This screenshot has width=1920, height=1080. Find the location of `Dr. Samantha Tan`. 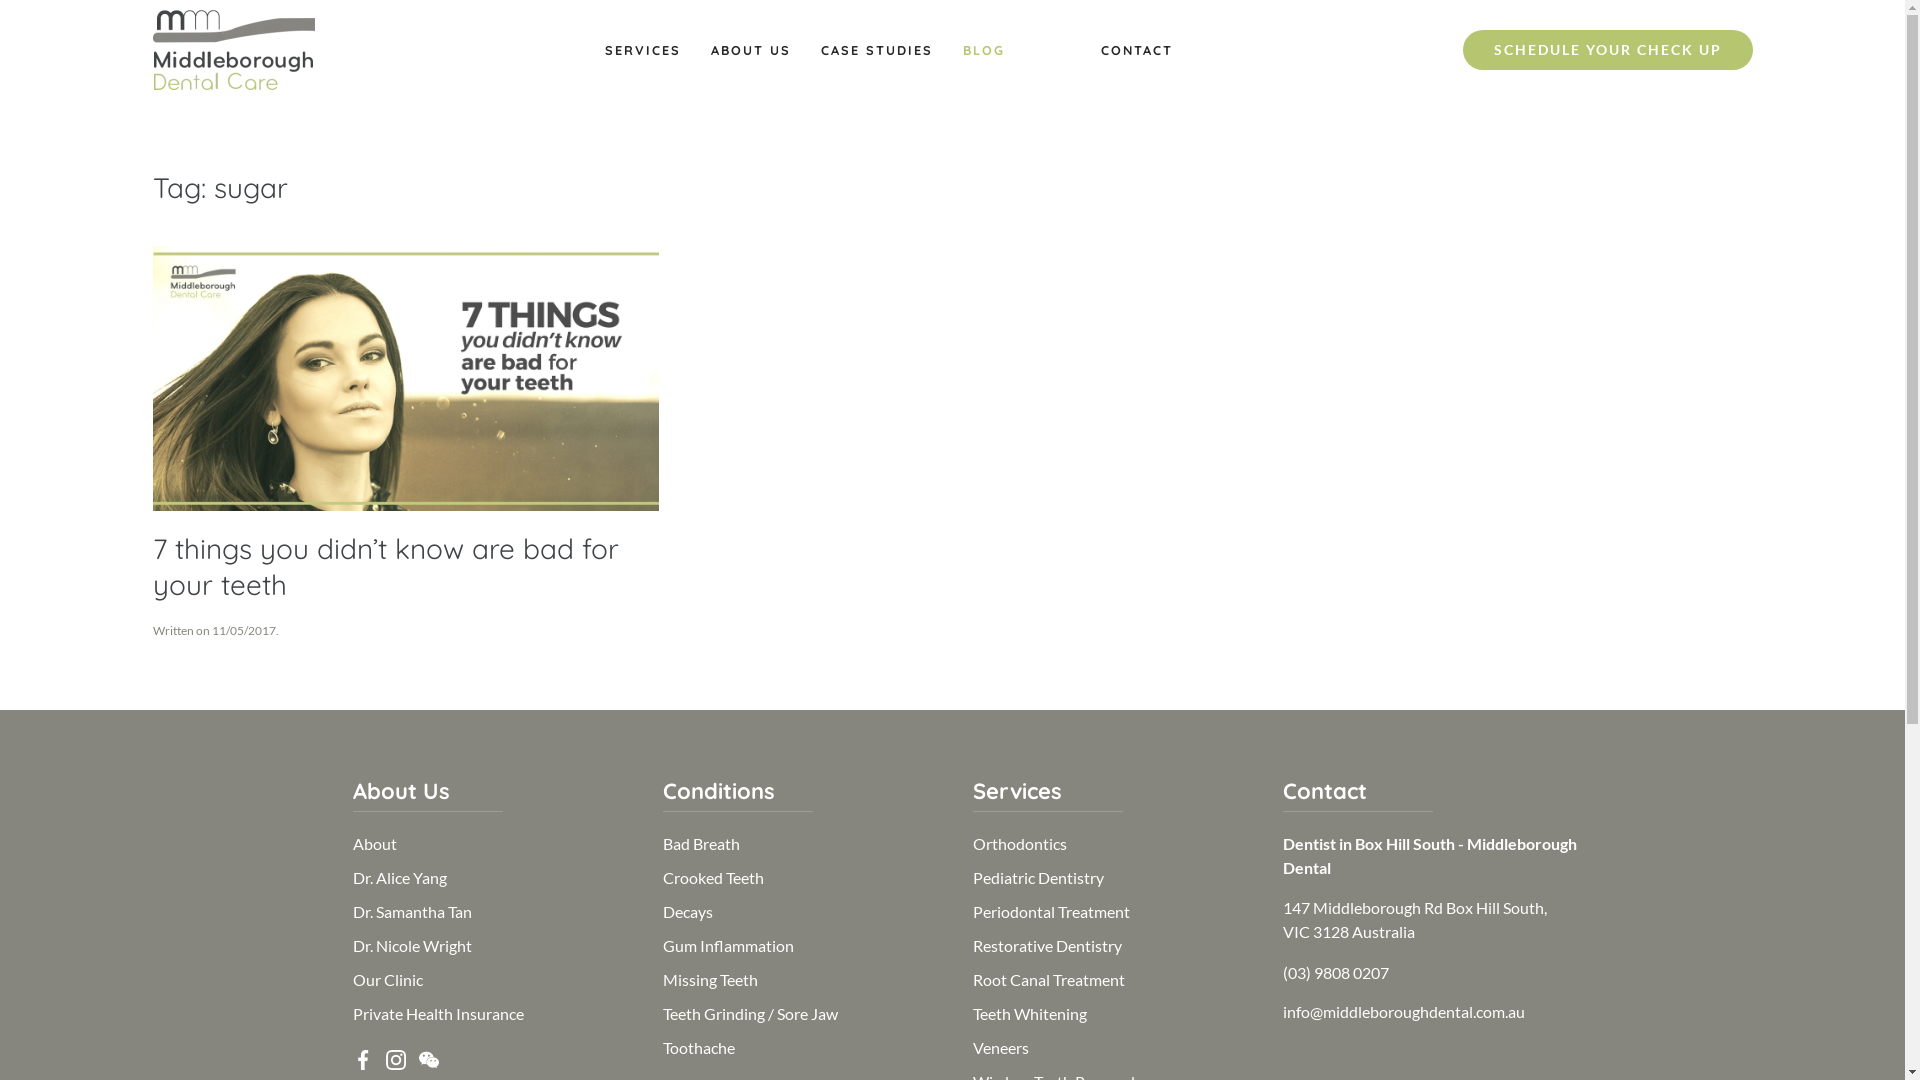

Dr. Samantha Tan is located at coordinates (412, 912).